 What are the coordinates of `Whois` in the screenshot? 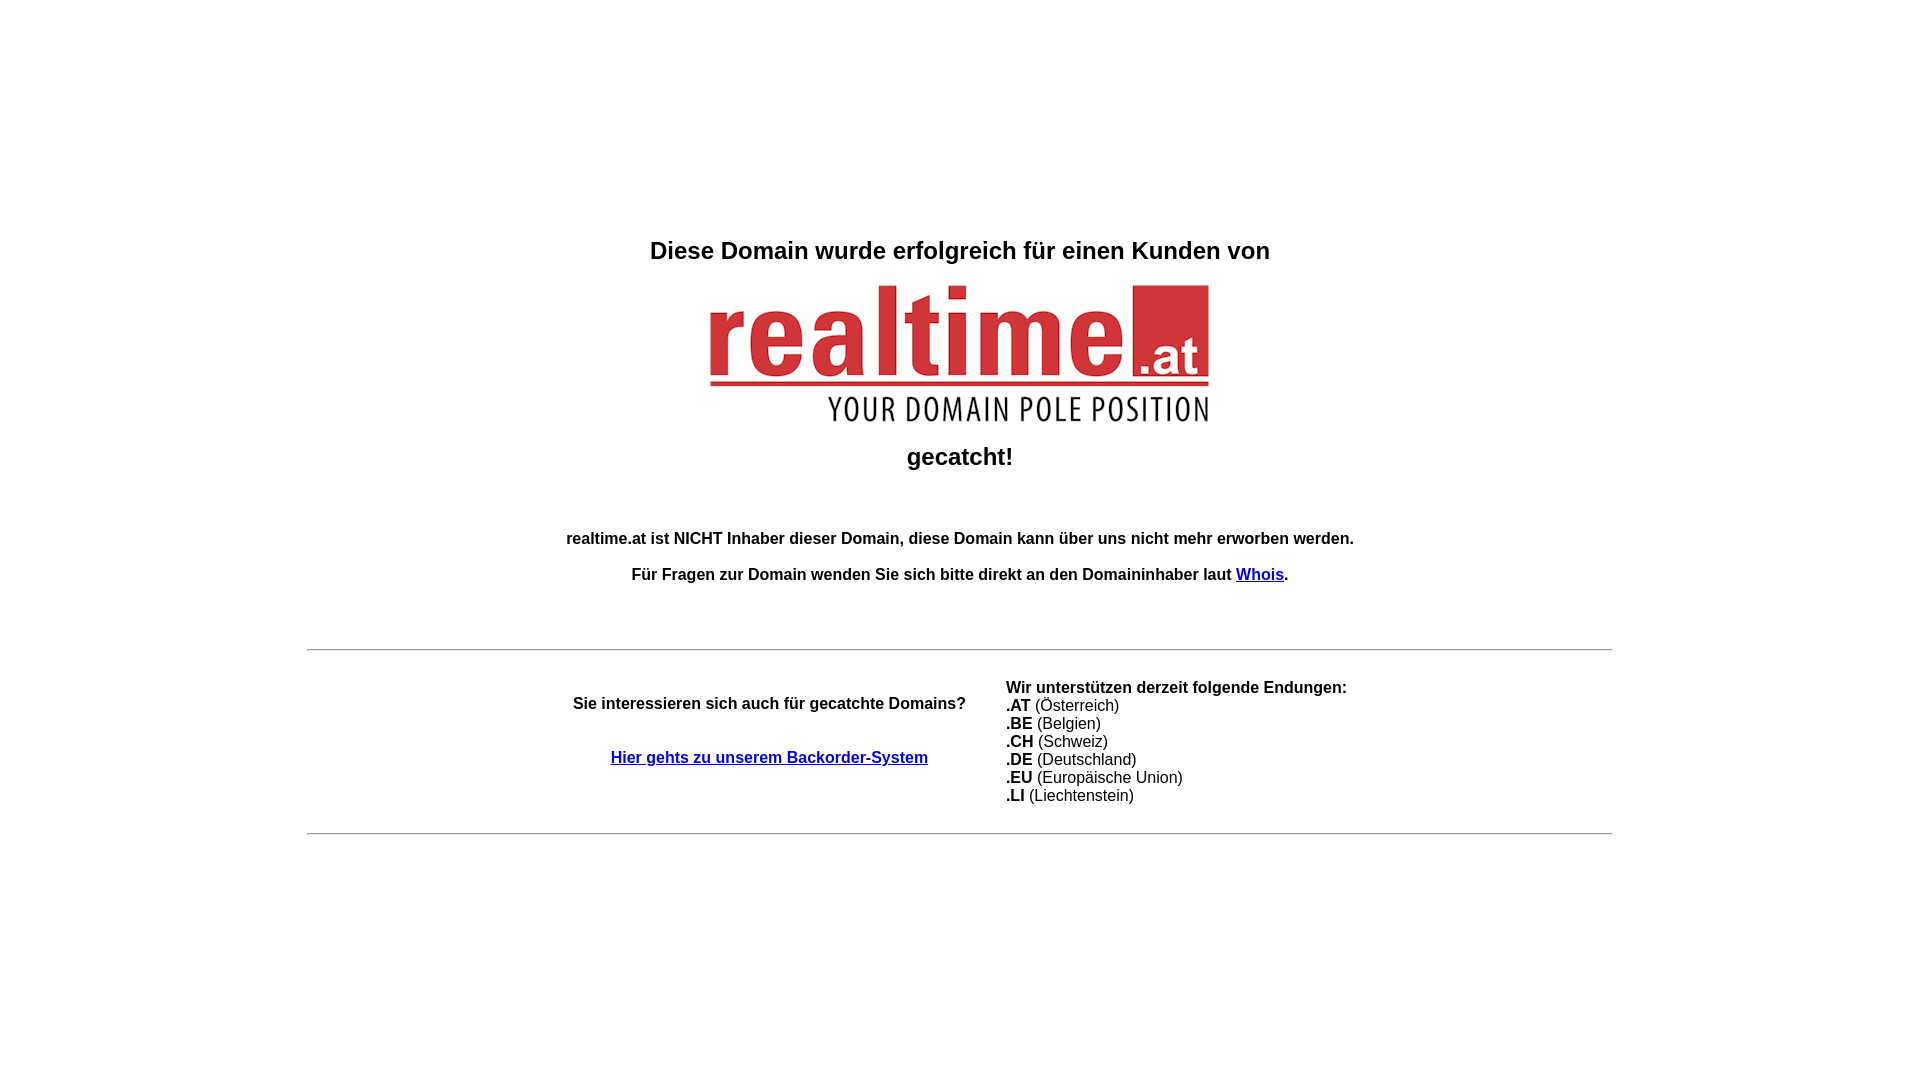 It's located at (1260, 574).